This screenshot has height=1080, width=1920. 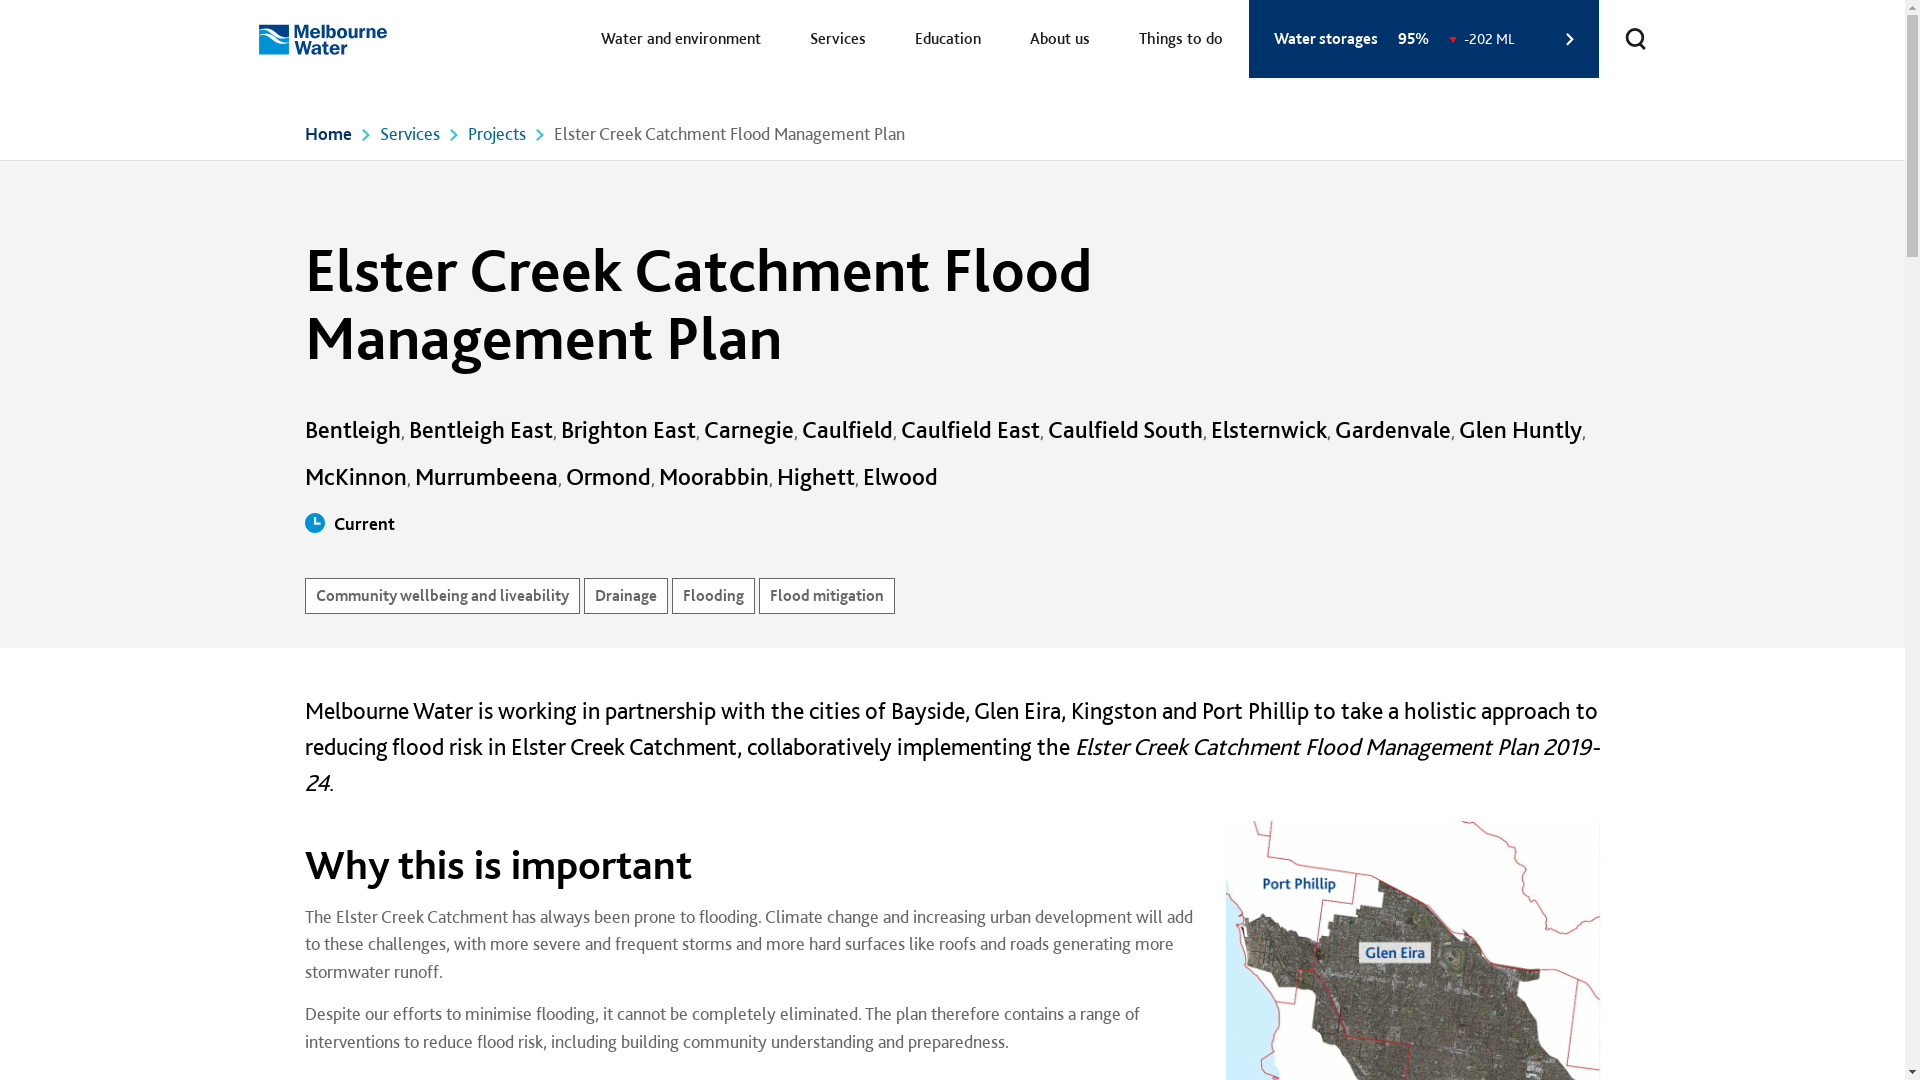 What do you see at coordinates (628, 430) in the screenshot?
I see `Brighton East` at bounding box center [628, 430].